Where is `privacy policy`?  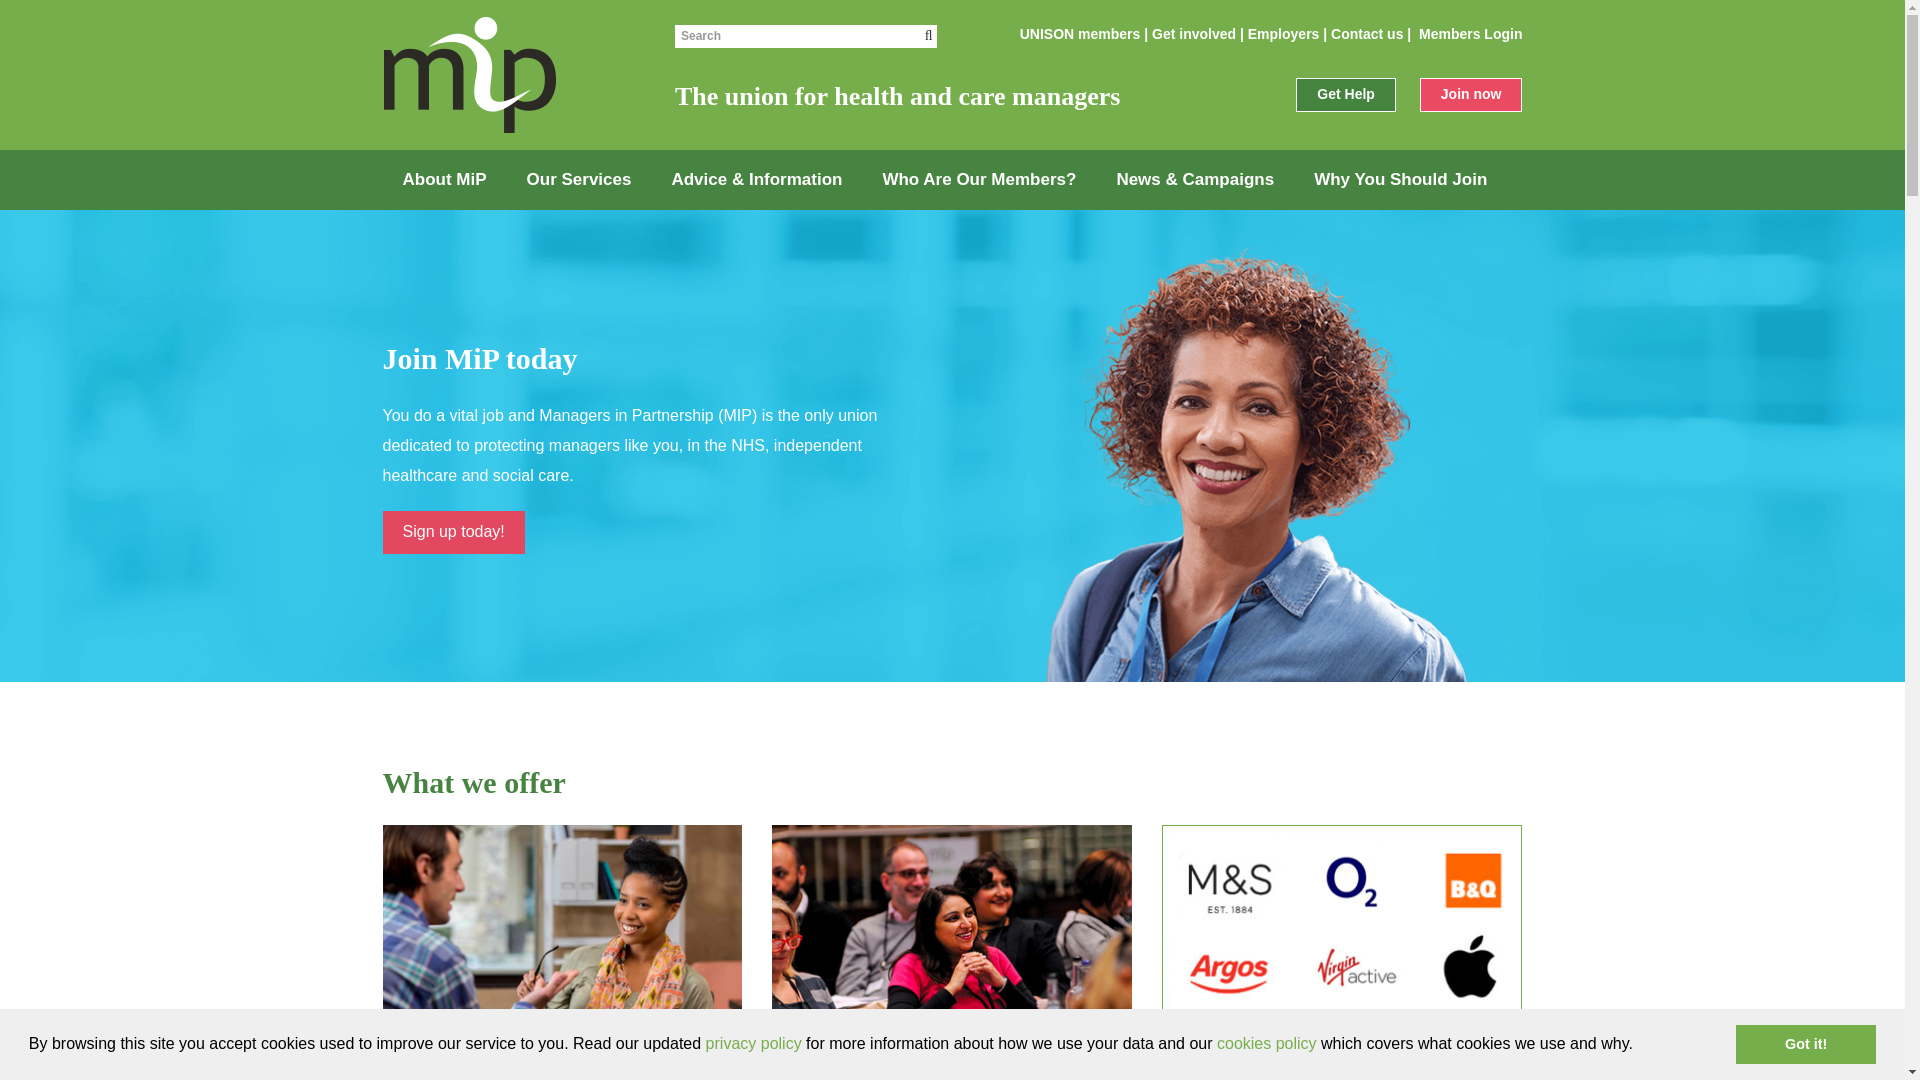
privacy policy is located at coordinates (754, 1042).